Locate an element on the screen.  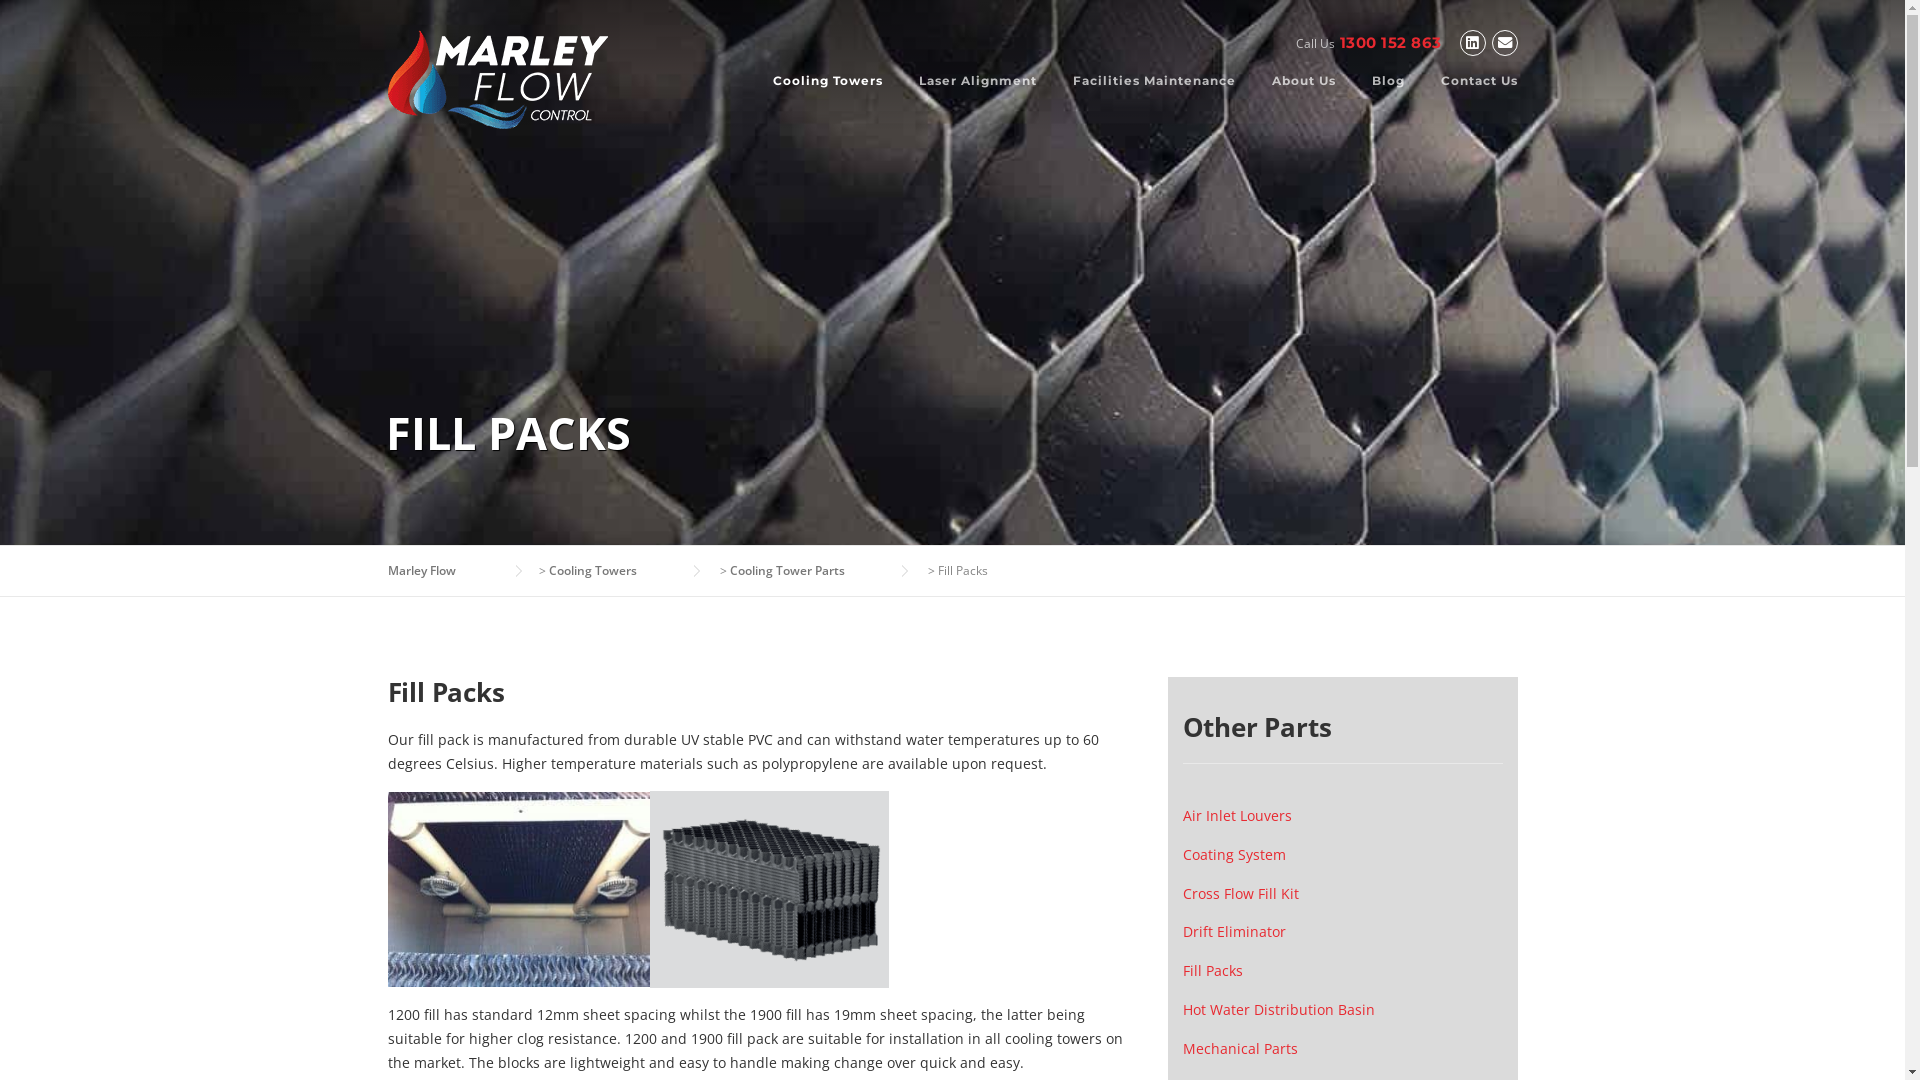
Contact Us is located at coordinates (1470, 96).